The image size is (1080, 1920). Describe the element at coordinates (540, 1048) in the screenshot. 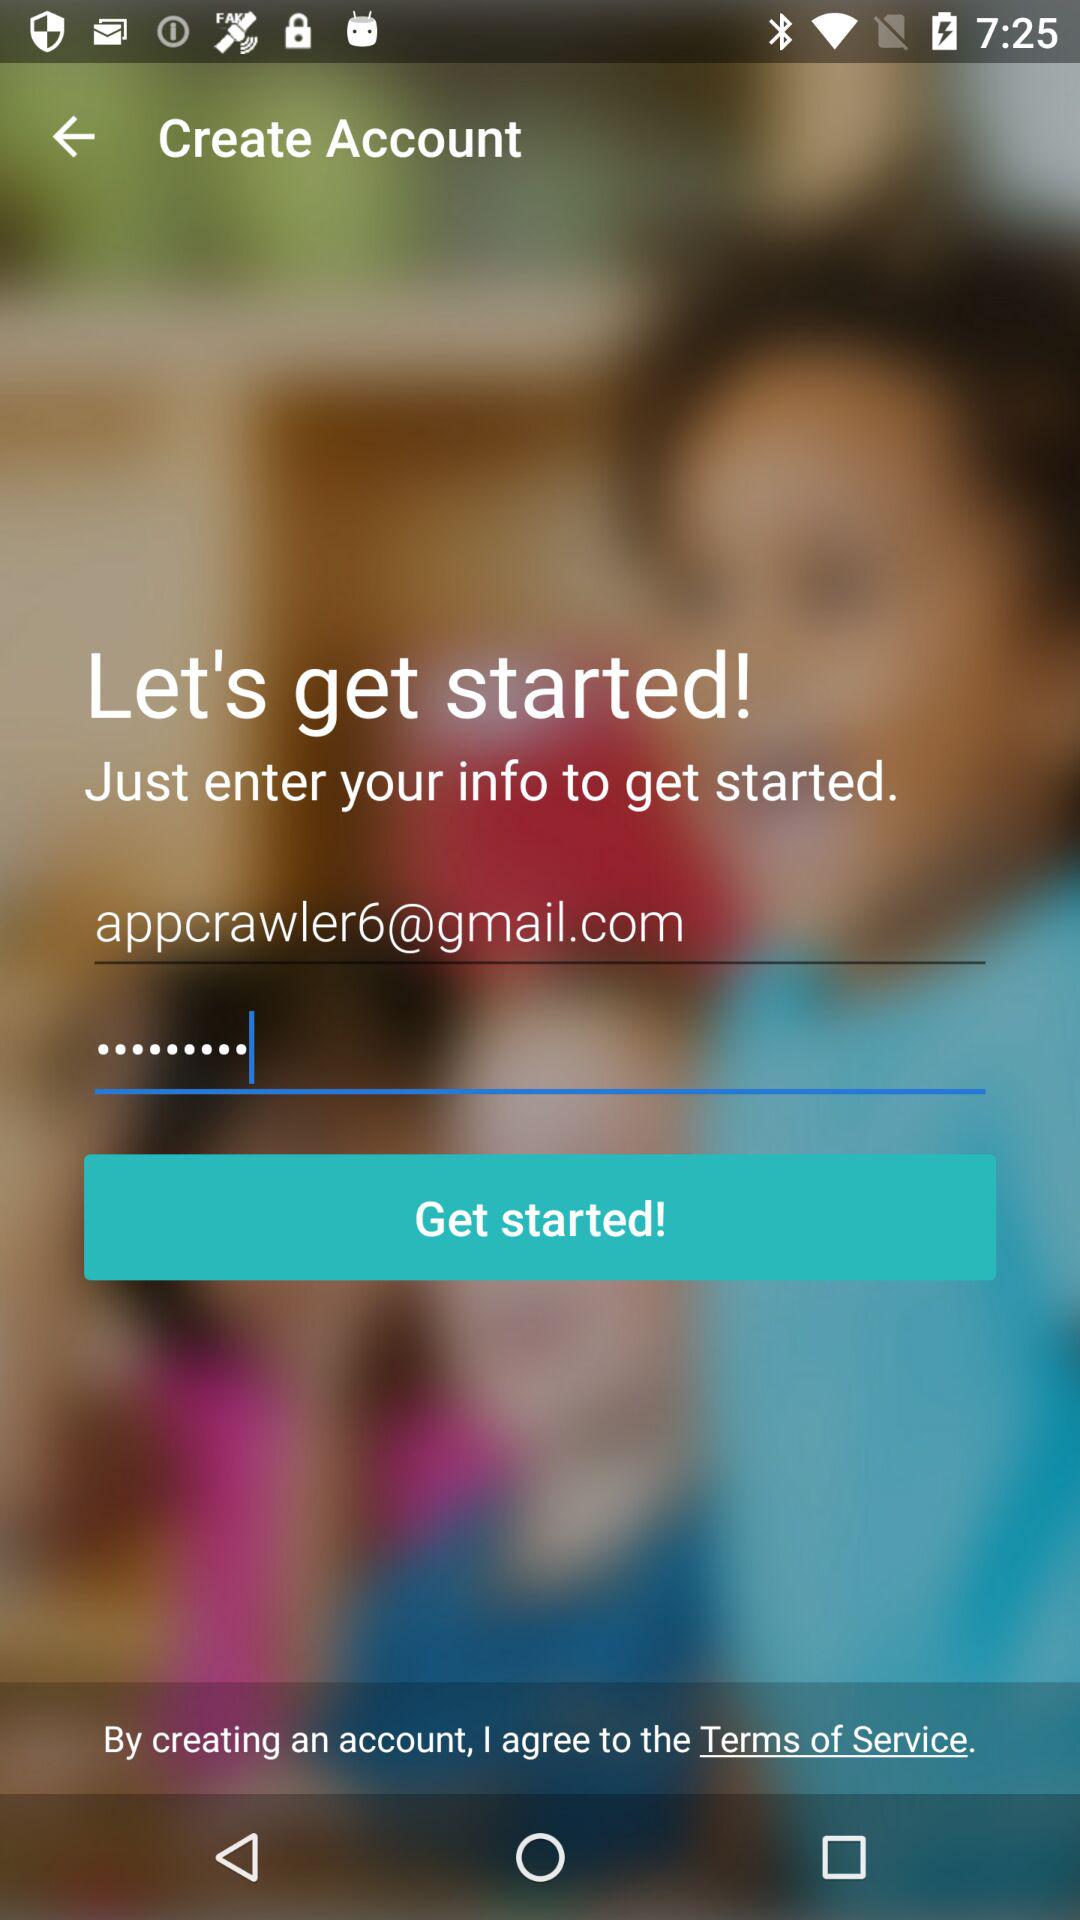

I see `turn on crowd3116 icon` at that location.